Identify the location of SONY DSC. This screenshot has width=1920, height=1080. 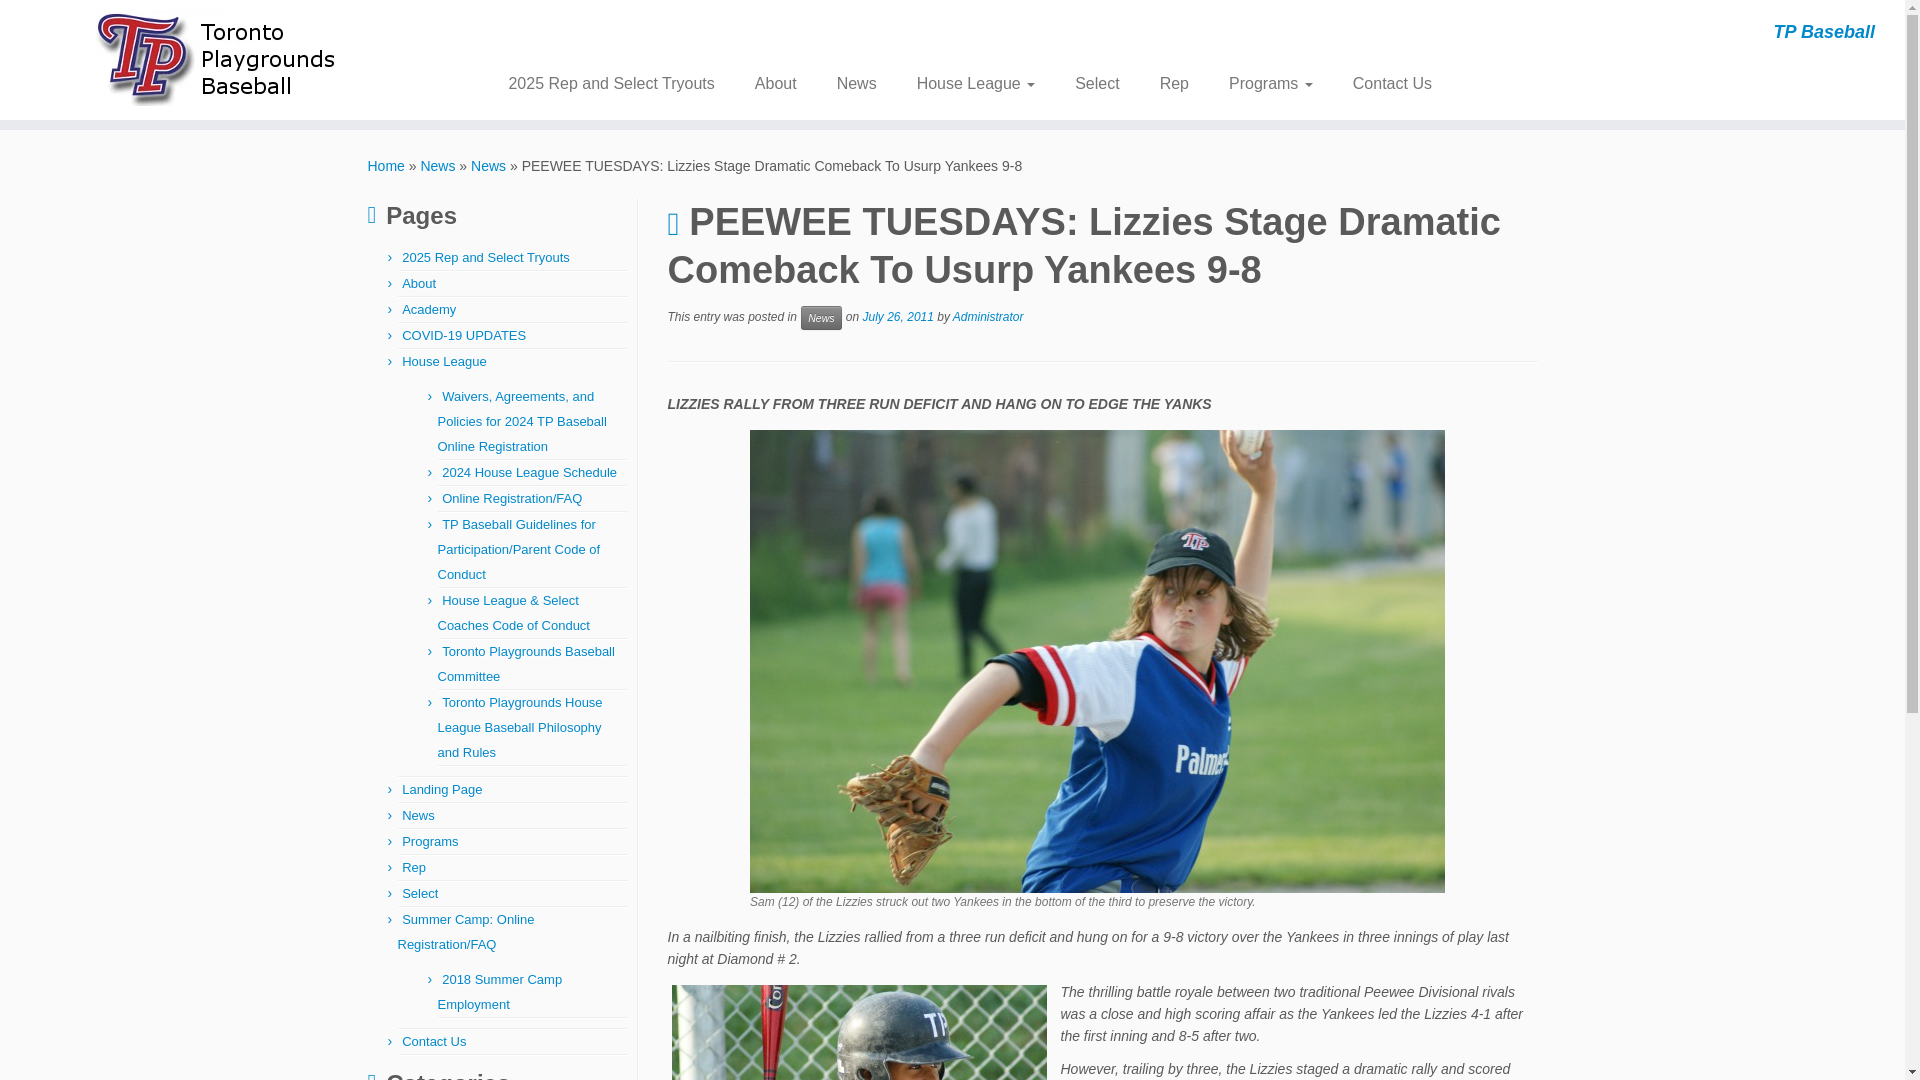
(859, 1032).